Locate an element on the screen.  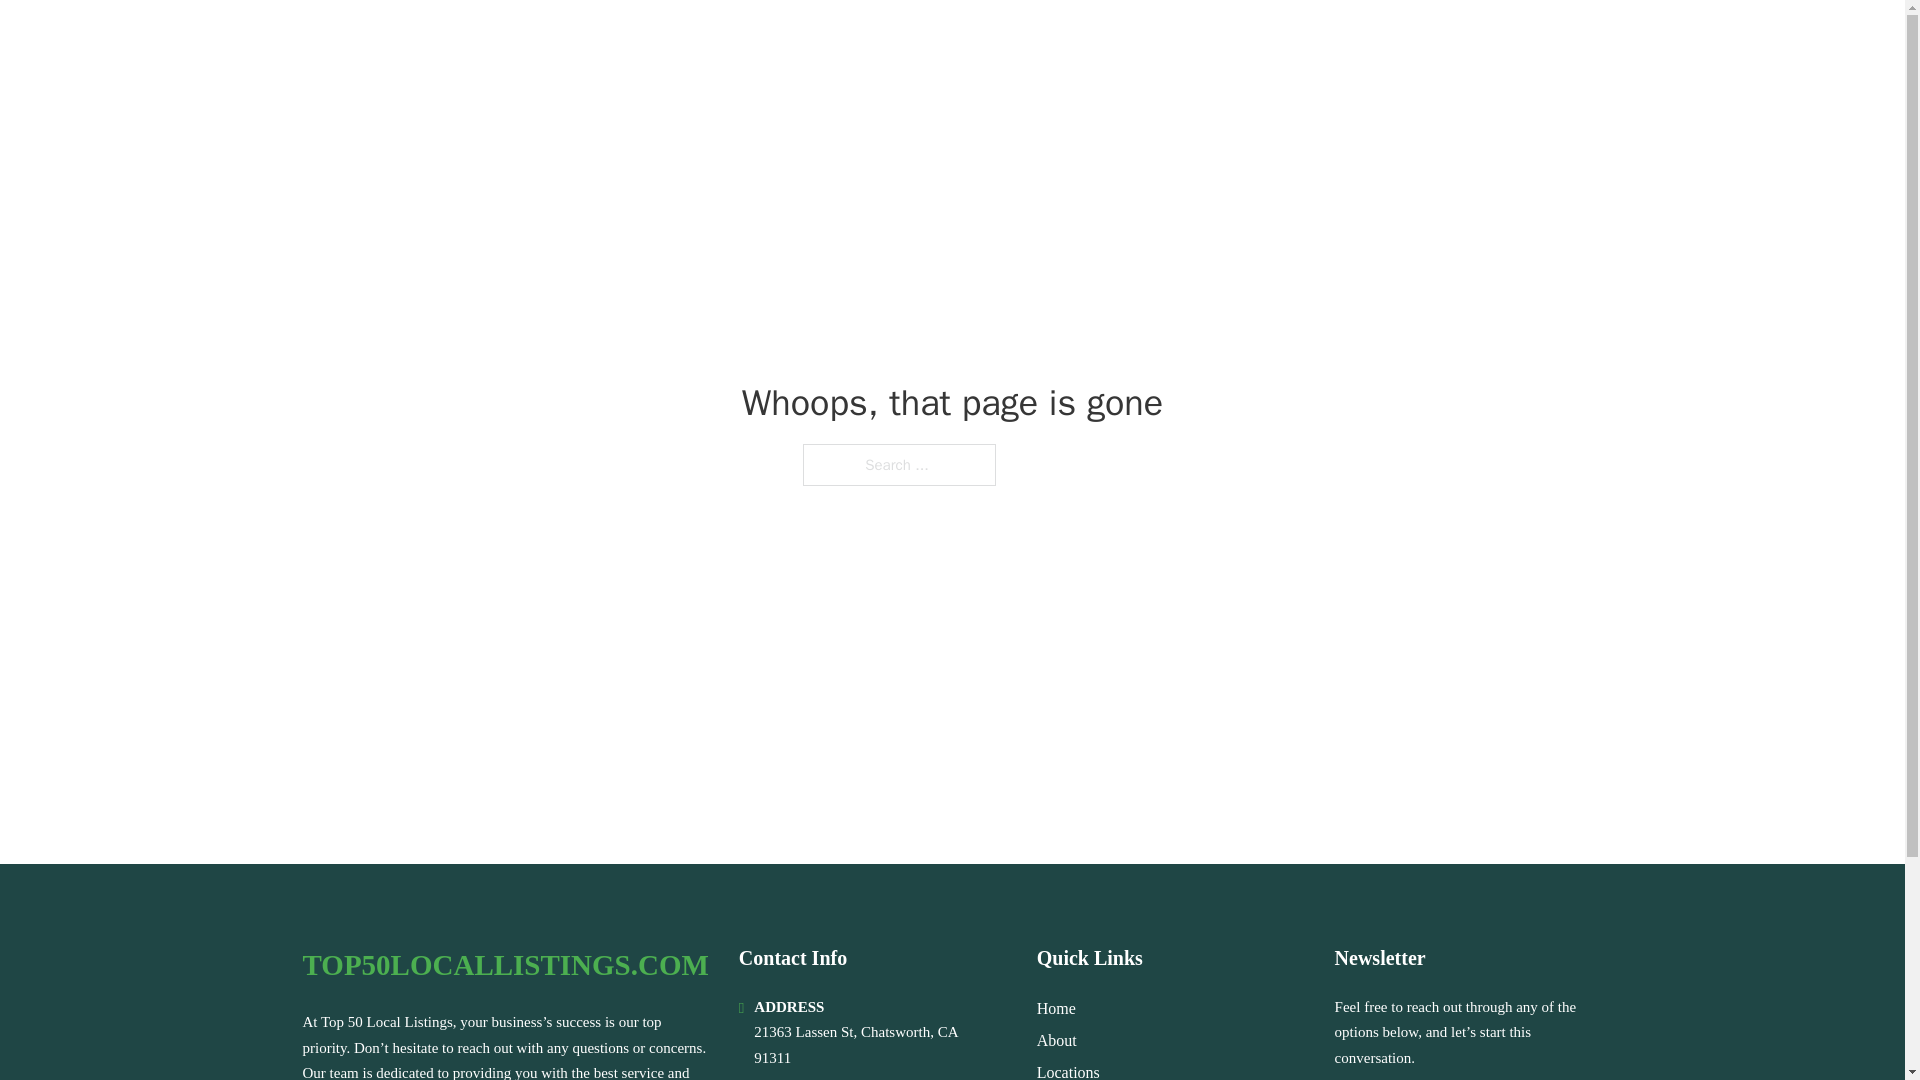
Home is located at coordinates (1056, 1008).